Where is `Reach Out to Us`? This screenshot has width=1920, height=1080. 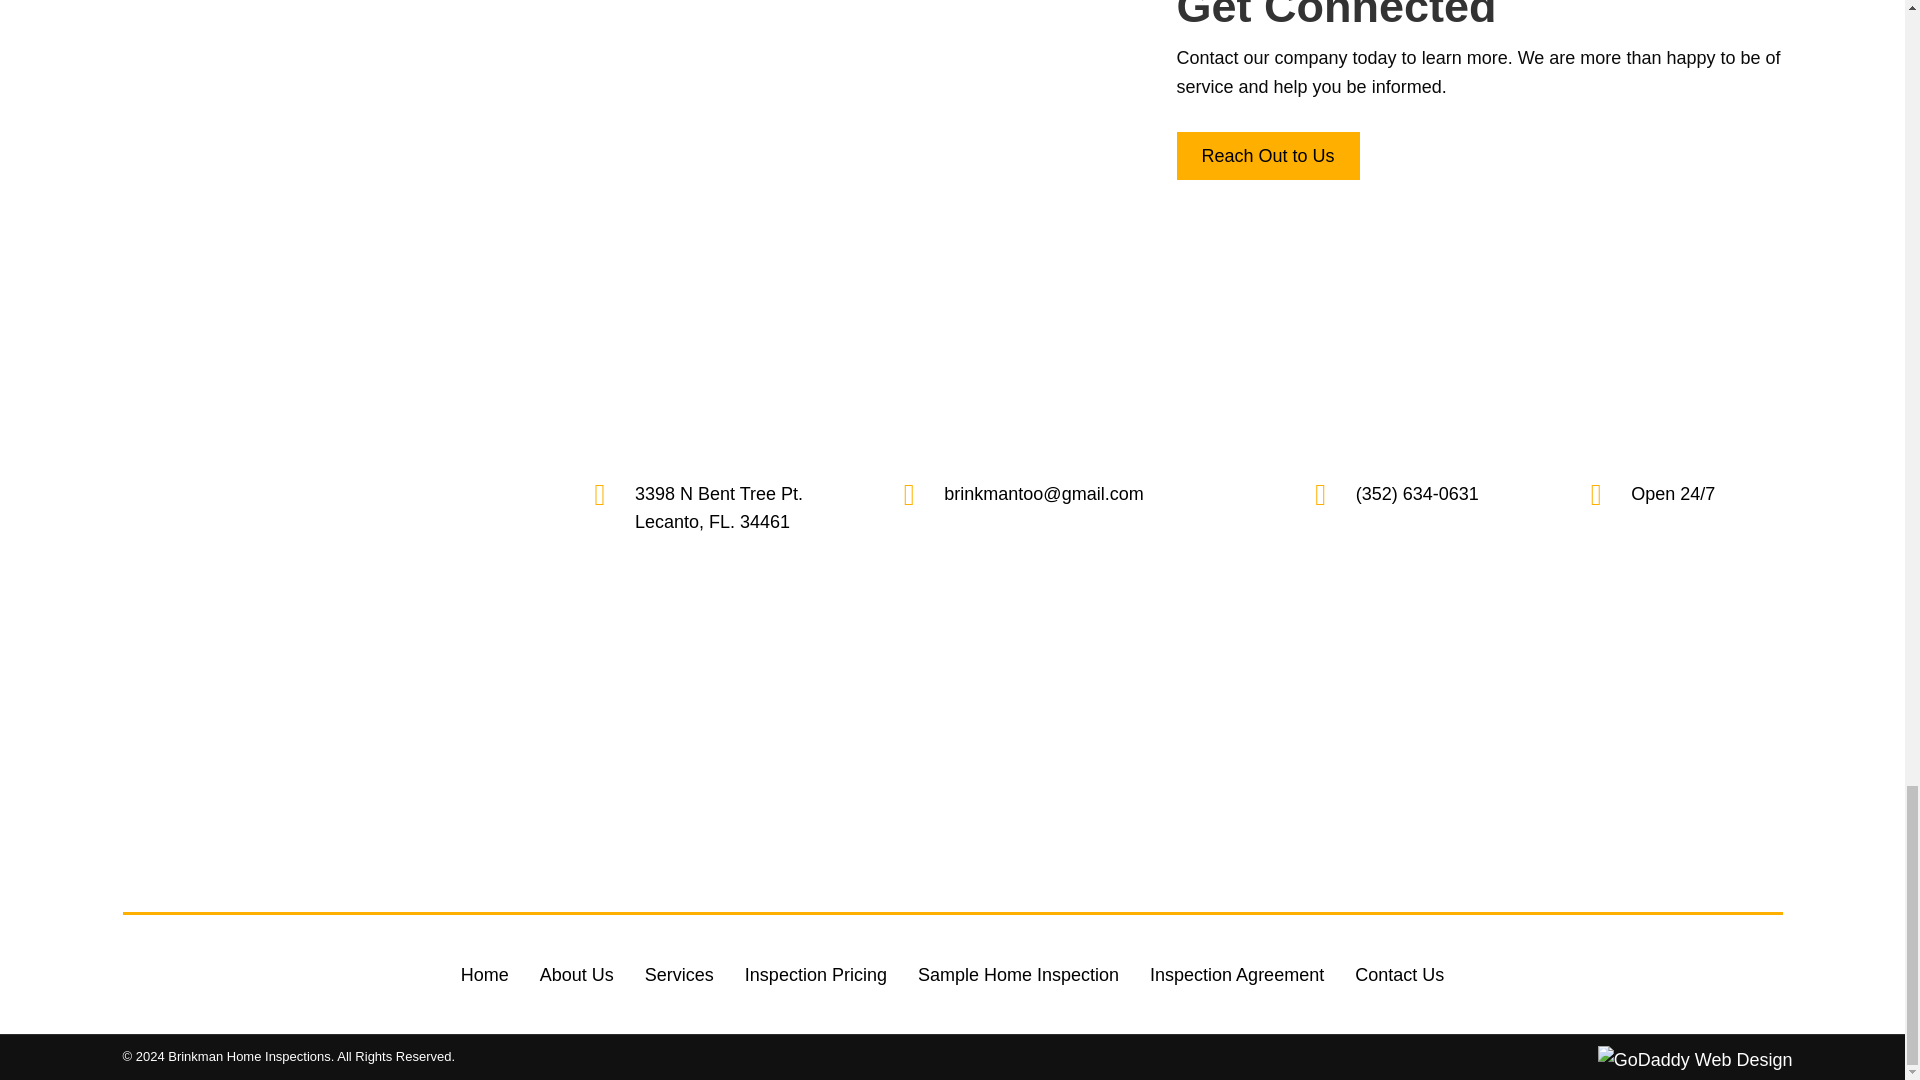
Reach Out to Us is located at coordinates (1267, 156).